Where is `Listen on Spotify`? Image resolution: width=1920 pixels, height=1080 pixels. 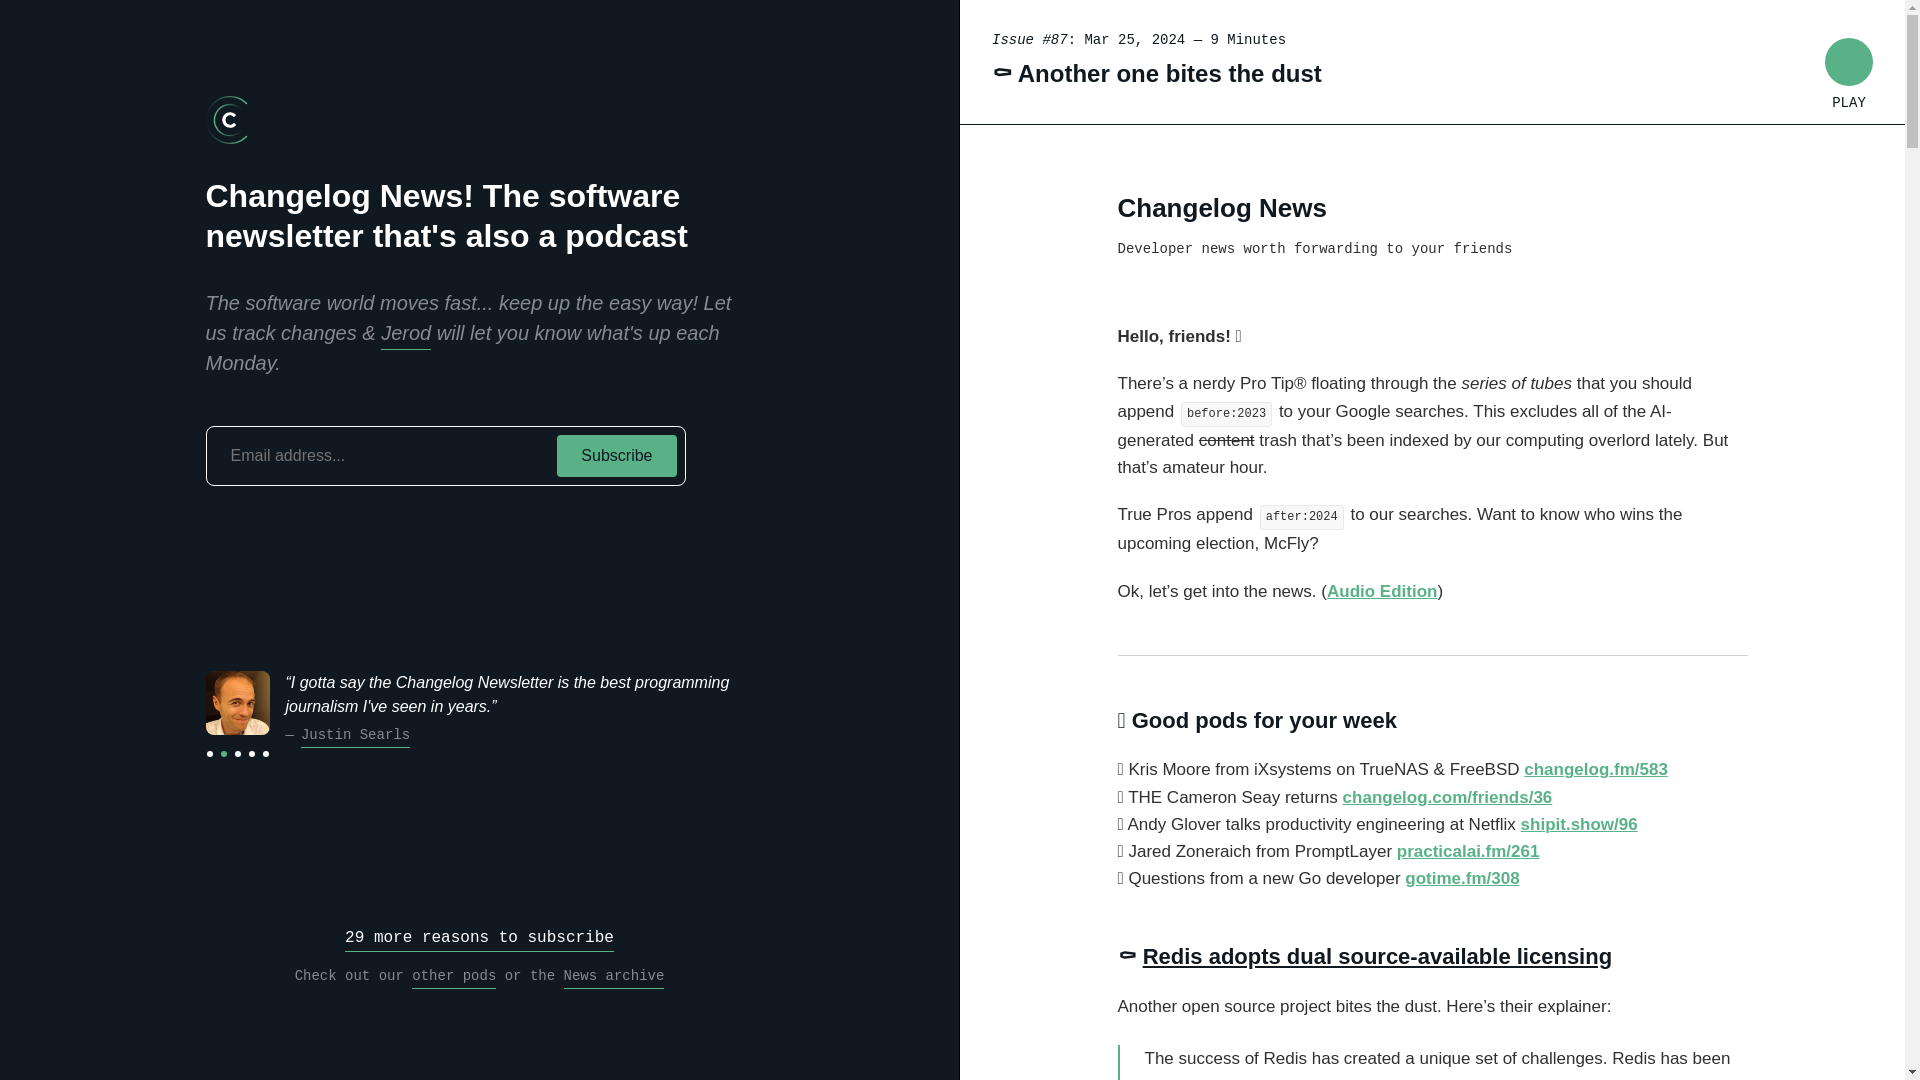 Listen on Spotify is located at coordinates (367, 530).